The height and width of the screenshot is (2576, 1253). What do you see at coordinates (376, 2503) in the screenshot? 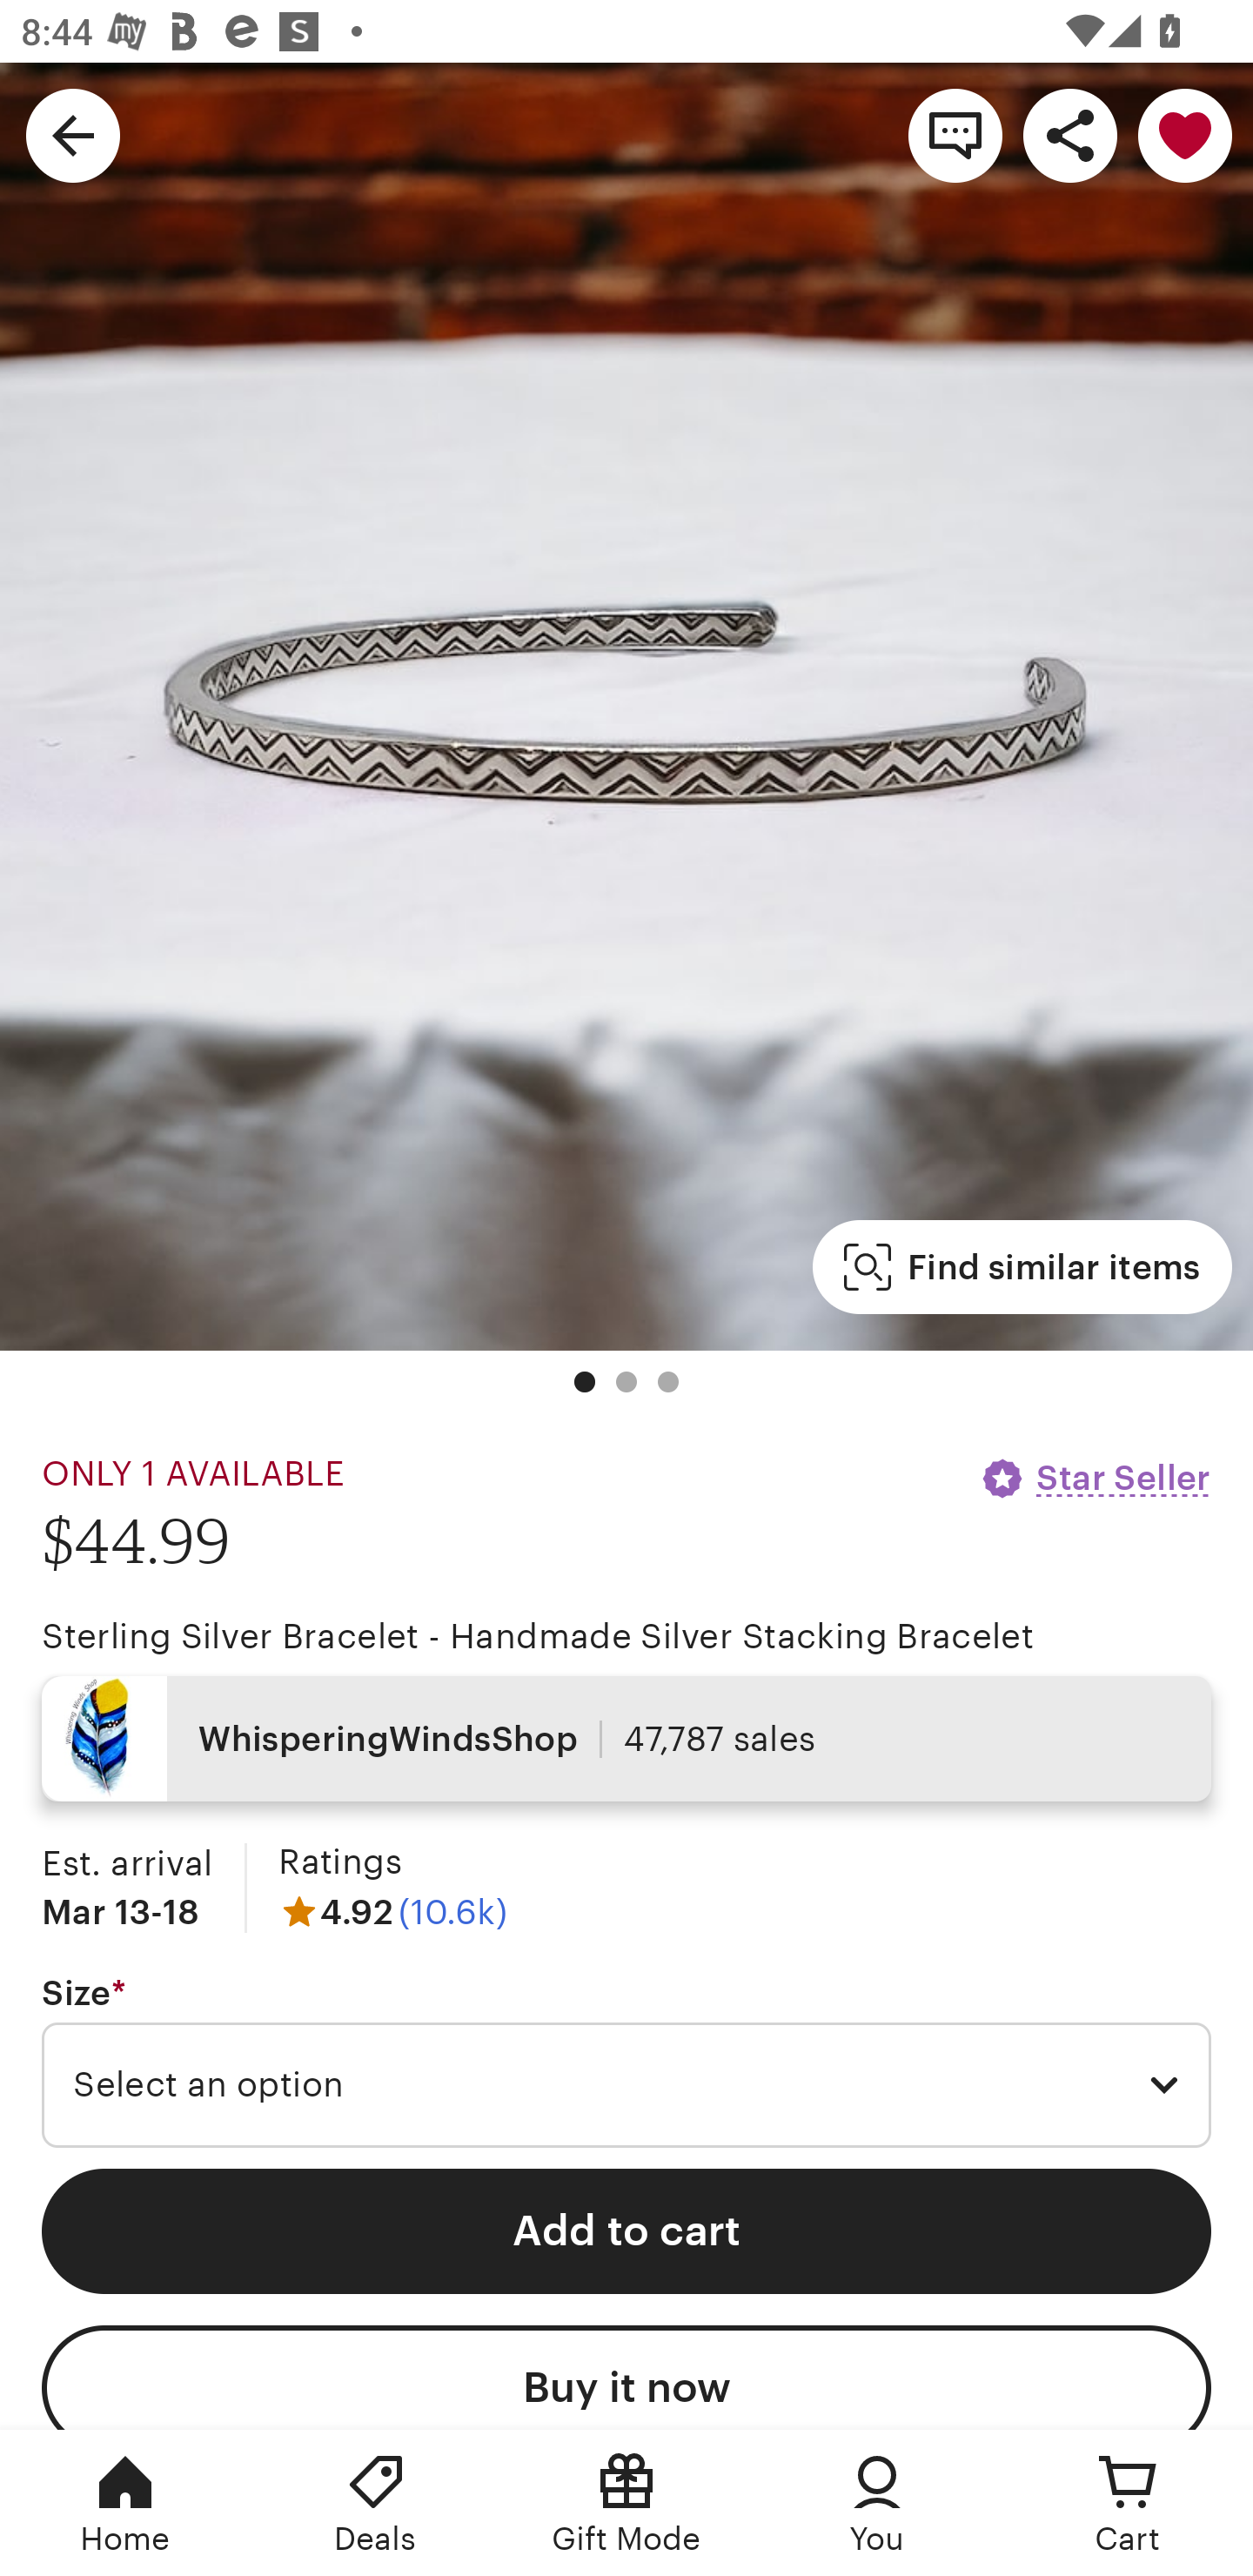
I see `Deals` at bounding box center [376, 2503].